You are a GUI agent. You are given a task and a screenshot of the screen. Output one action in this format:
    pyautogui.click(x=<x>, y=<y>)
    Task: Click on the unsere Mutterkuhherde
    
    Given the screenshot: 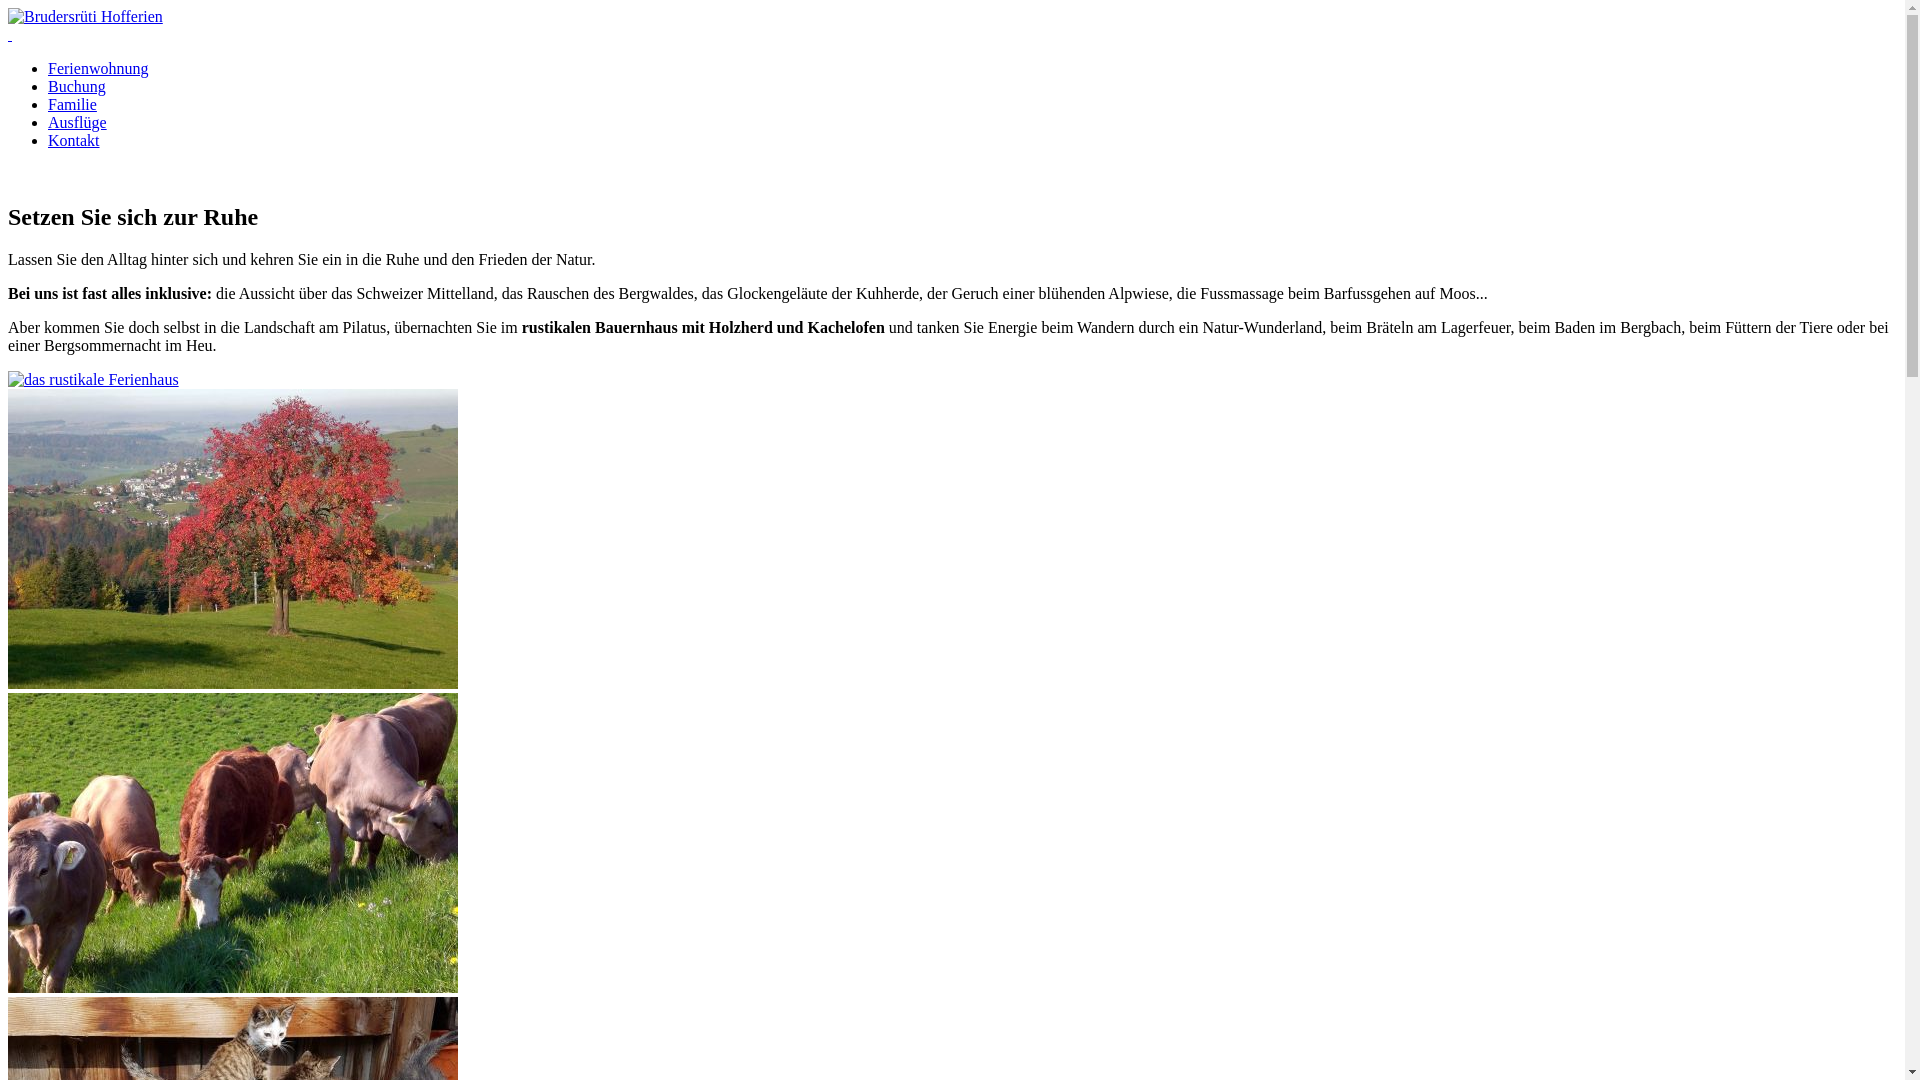 What is the action you would take?
    pyautogui.click(x=952, y=845)
    